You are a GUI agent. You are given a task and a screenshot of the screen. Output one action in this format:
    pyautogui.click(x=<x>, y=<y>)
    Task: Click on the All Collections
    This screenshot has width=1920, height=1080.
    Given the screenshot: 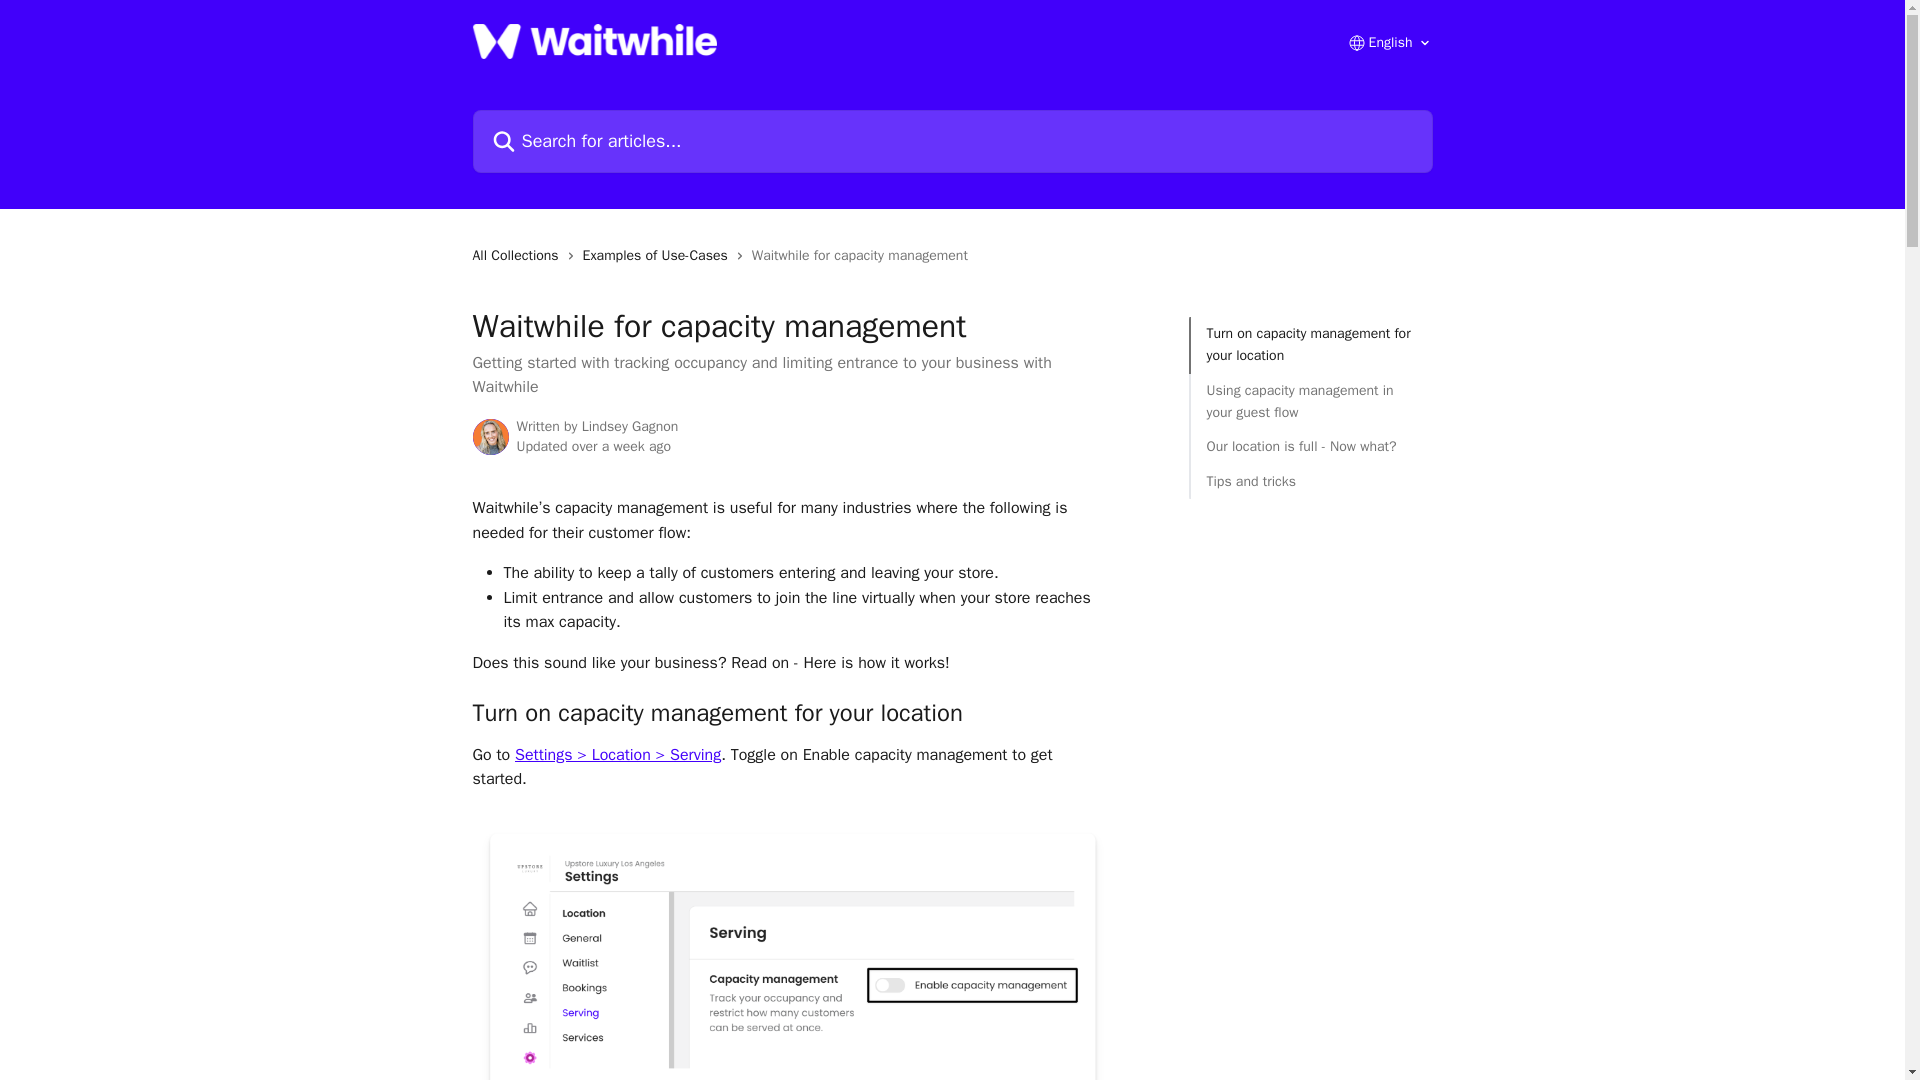 What is the action you would take?
    pyautogui.click(x=519, y=256)
    